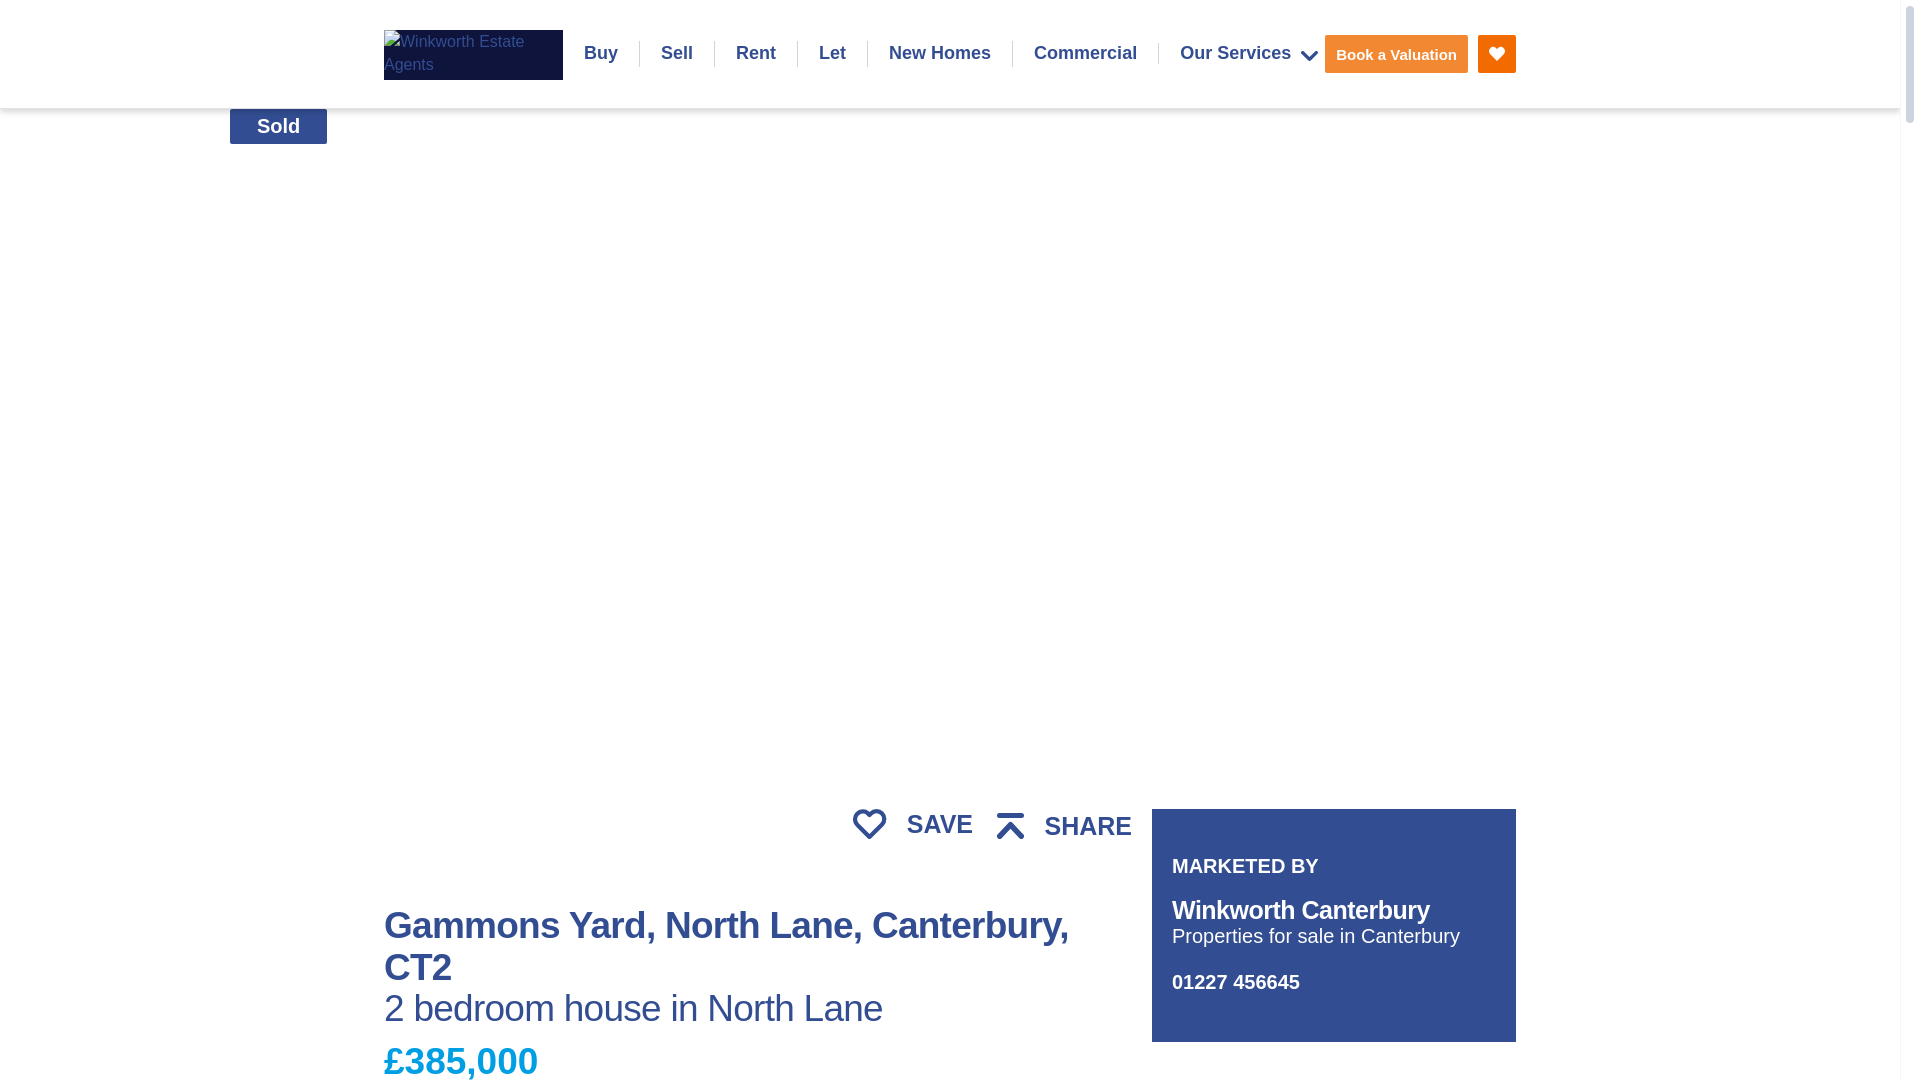 Image resolution: width=1920 pixels, height=1080 pixels. What do you see at coordinates (1085, 54) in the screenshot?
I see `Commercial` at bounding box center [1085, 54].